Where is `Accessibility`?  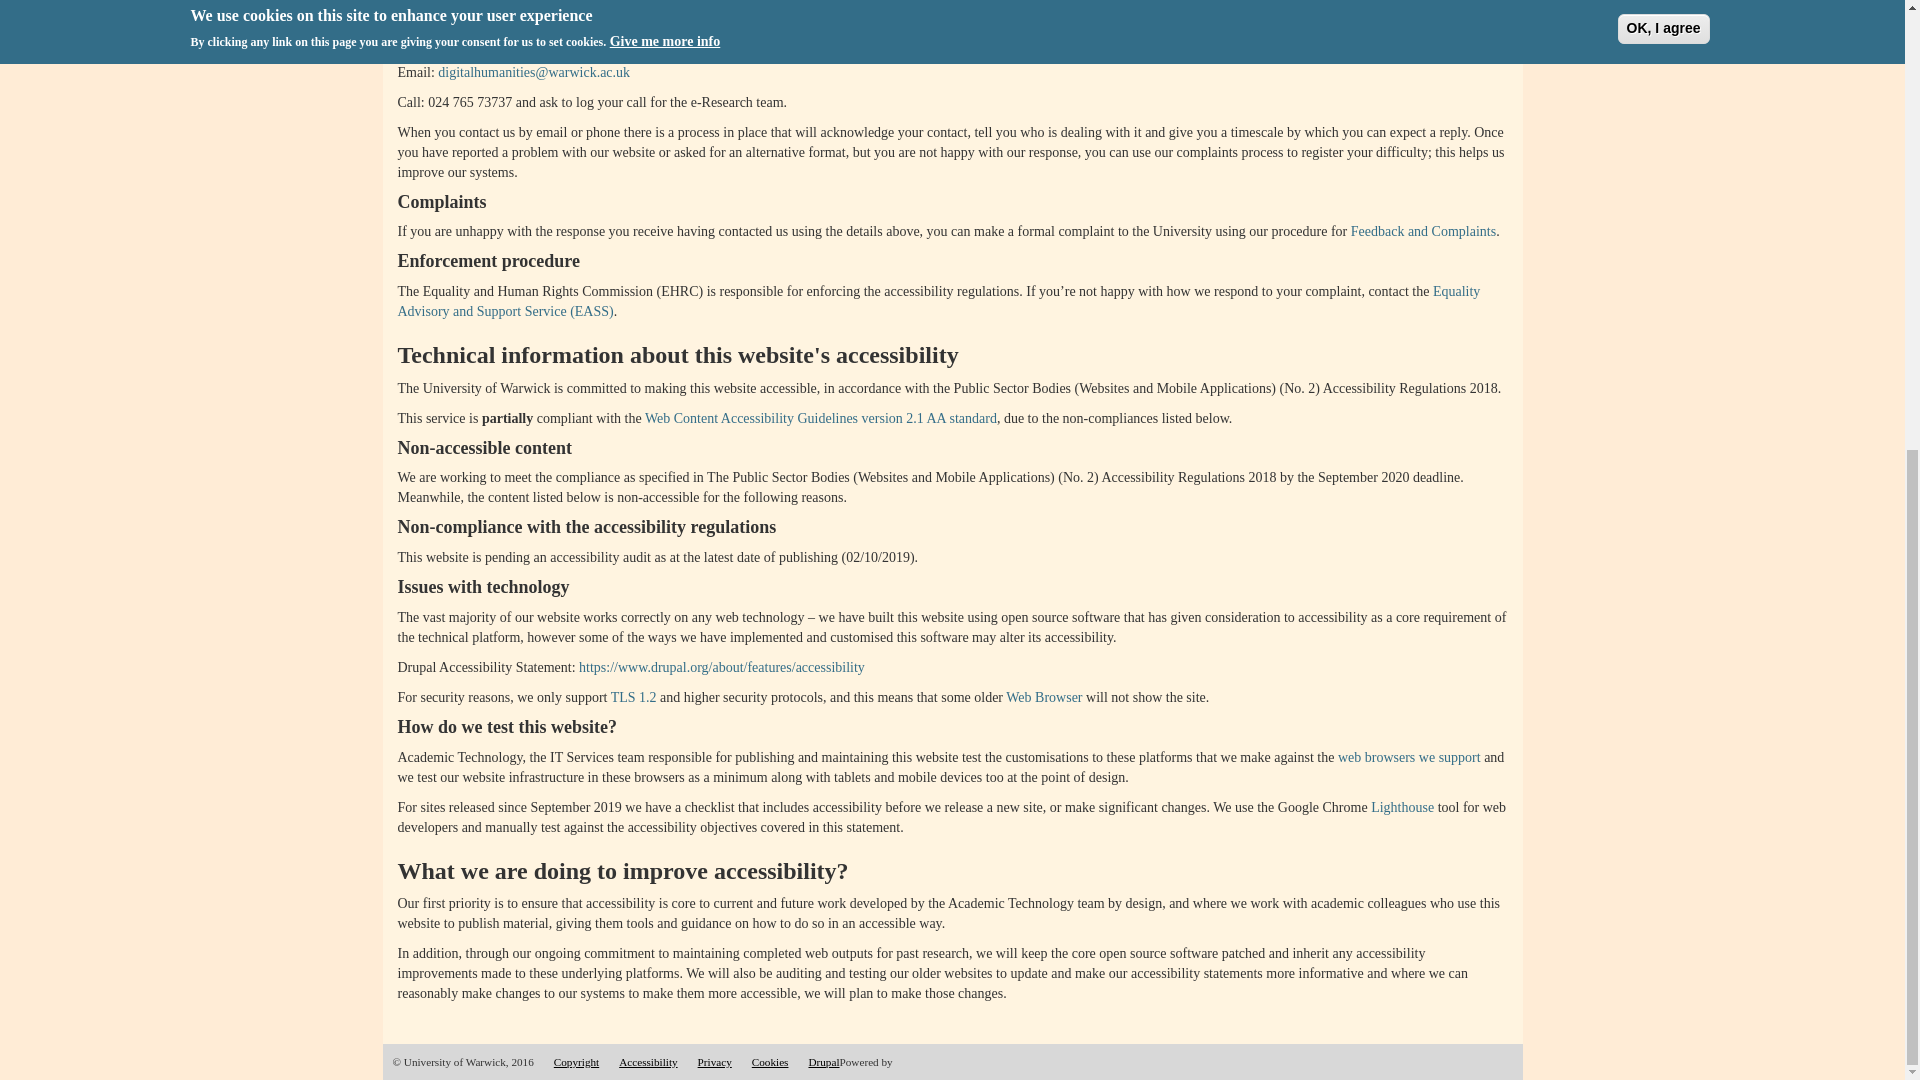
Accessibility is located at coordinates (648, 1062).